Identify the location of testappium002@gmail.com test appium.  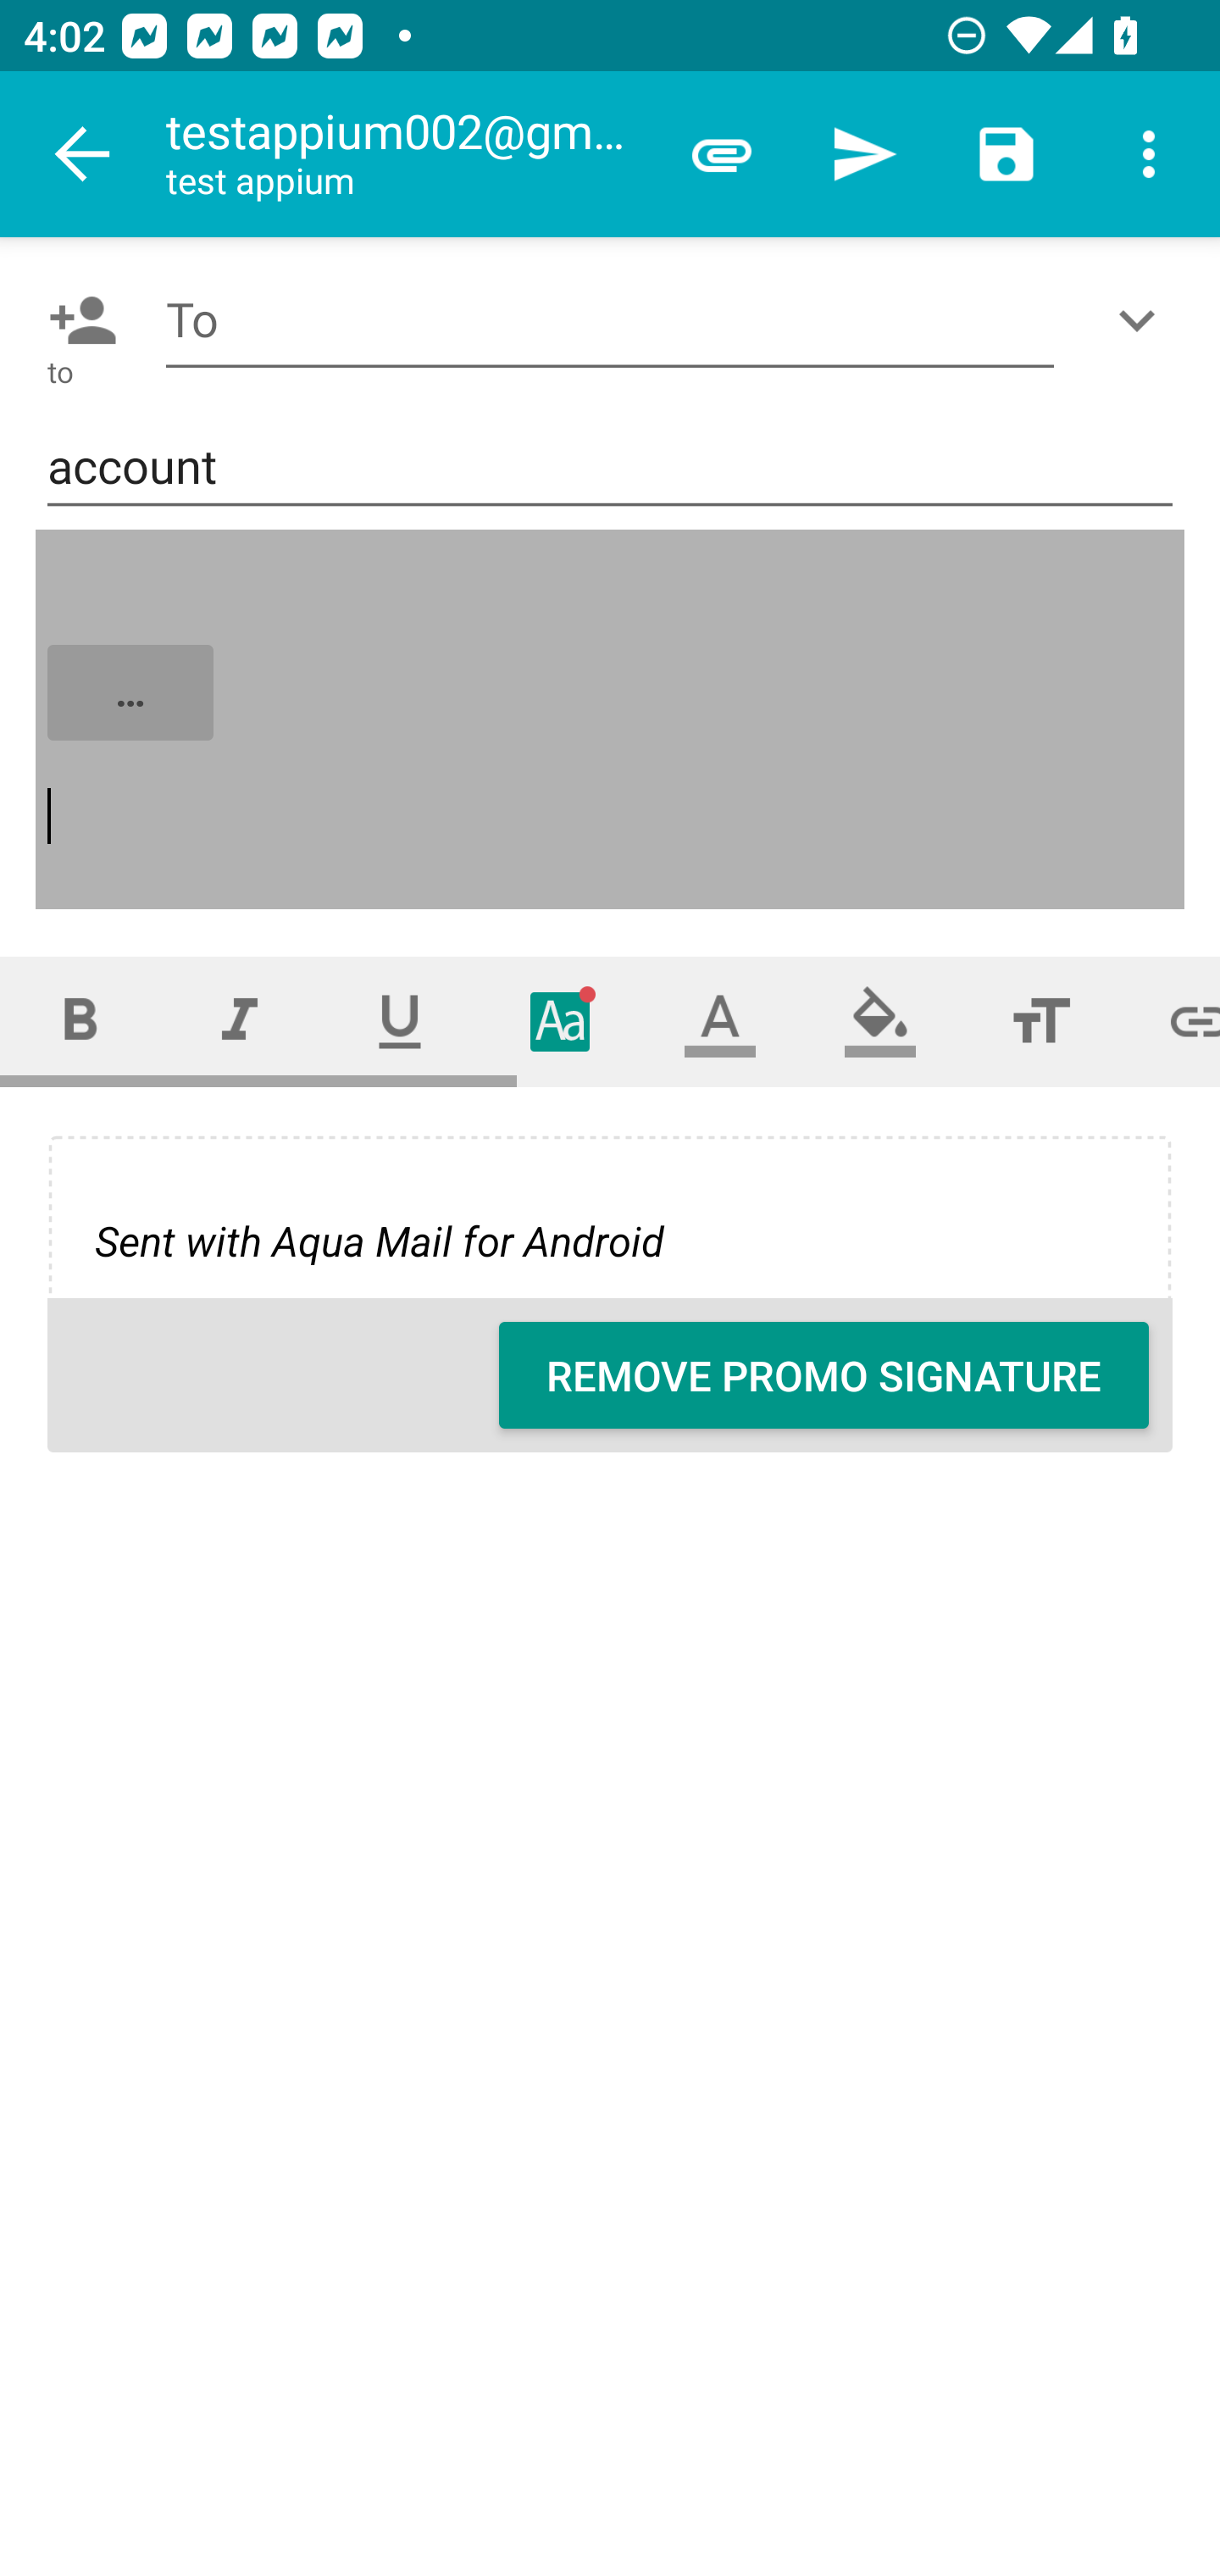
(408, 154).